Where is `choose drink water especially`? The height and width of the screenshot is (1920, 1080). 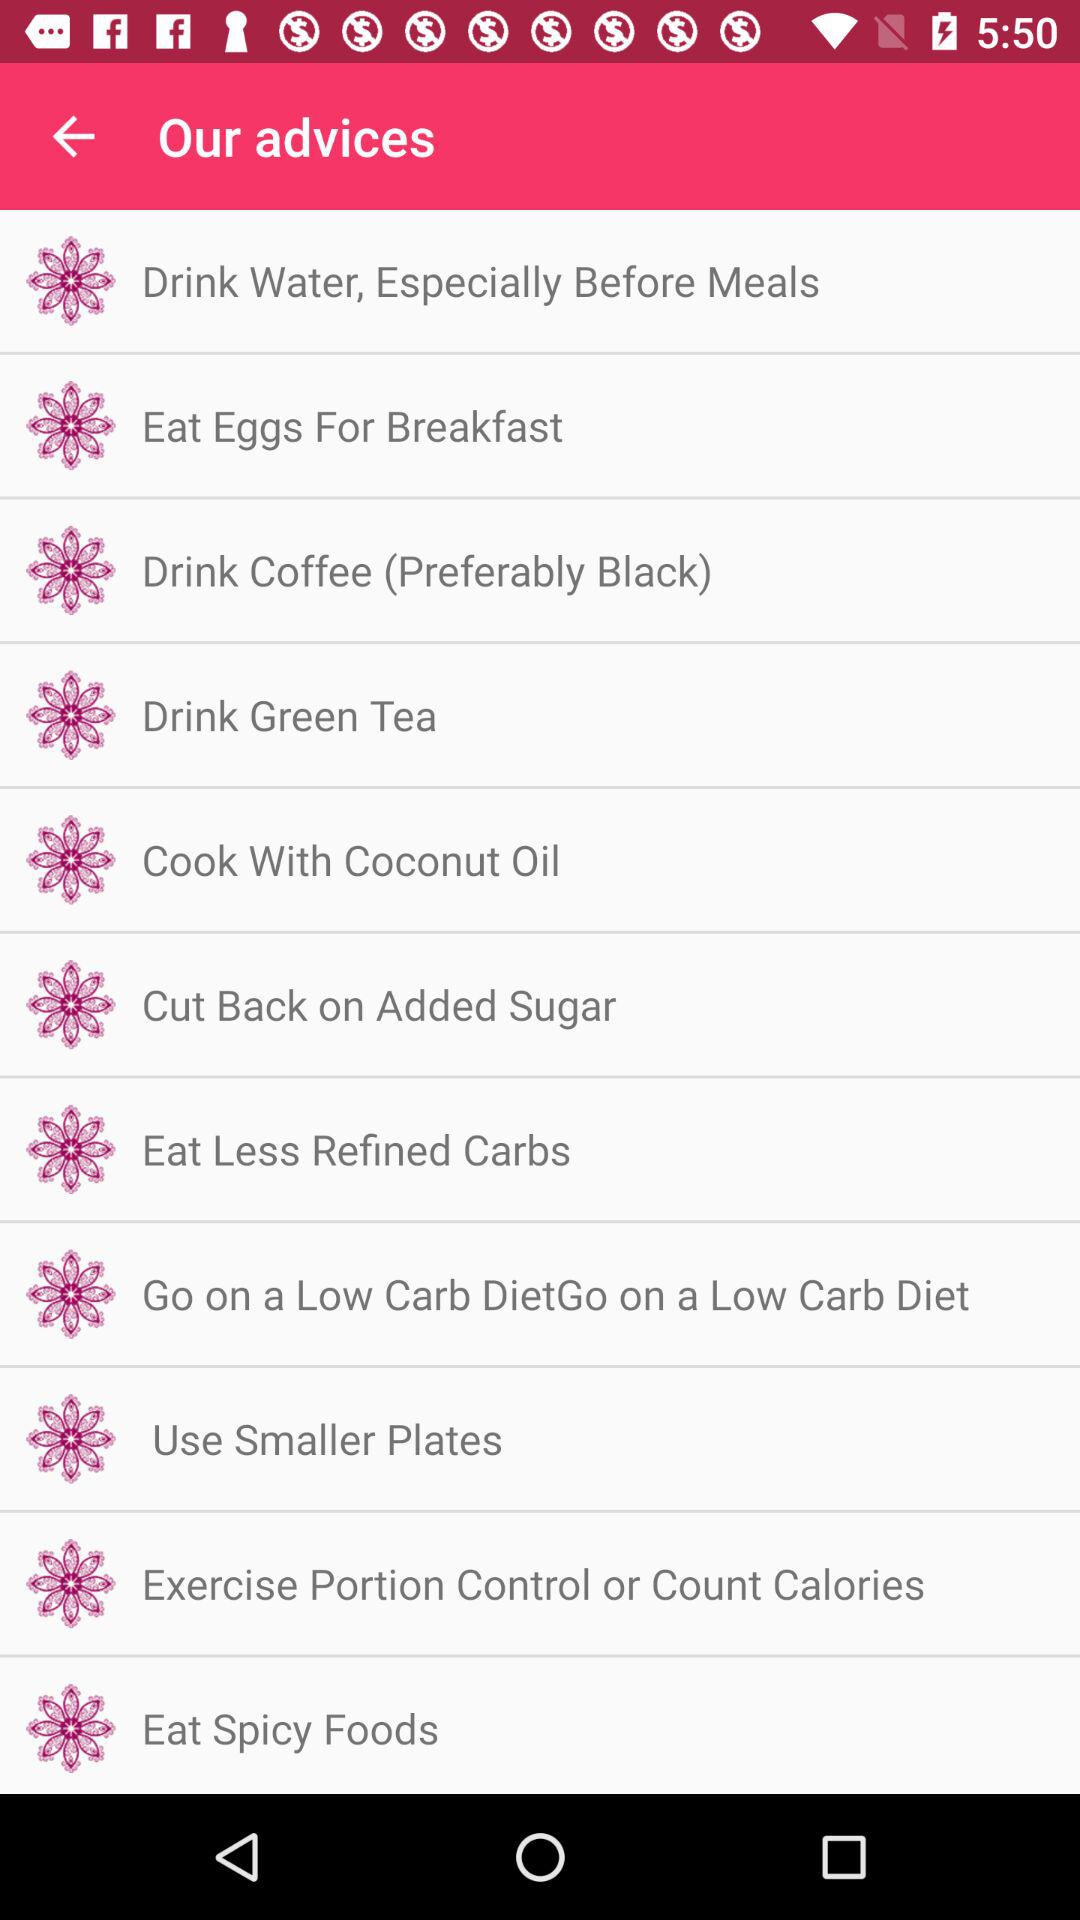
choose drink water especially is located at coordinates (480, 280).